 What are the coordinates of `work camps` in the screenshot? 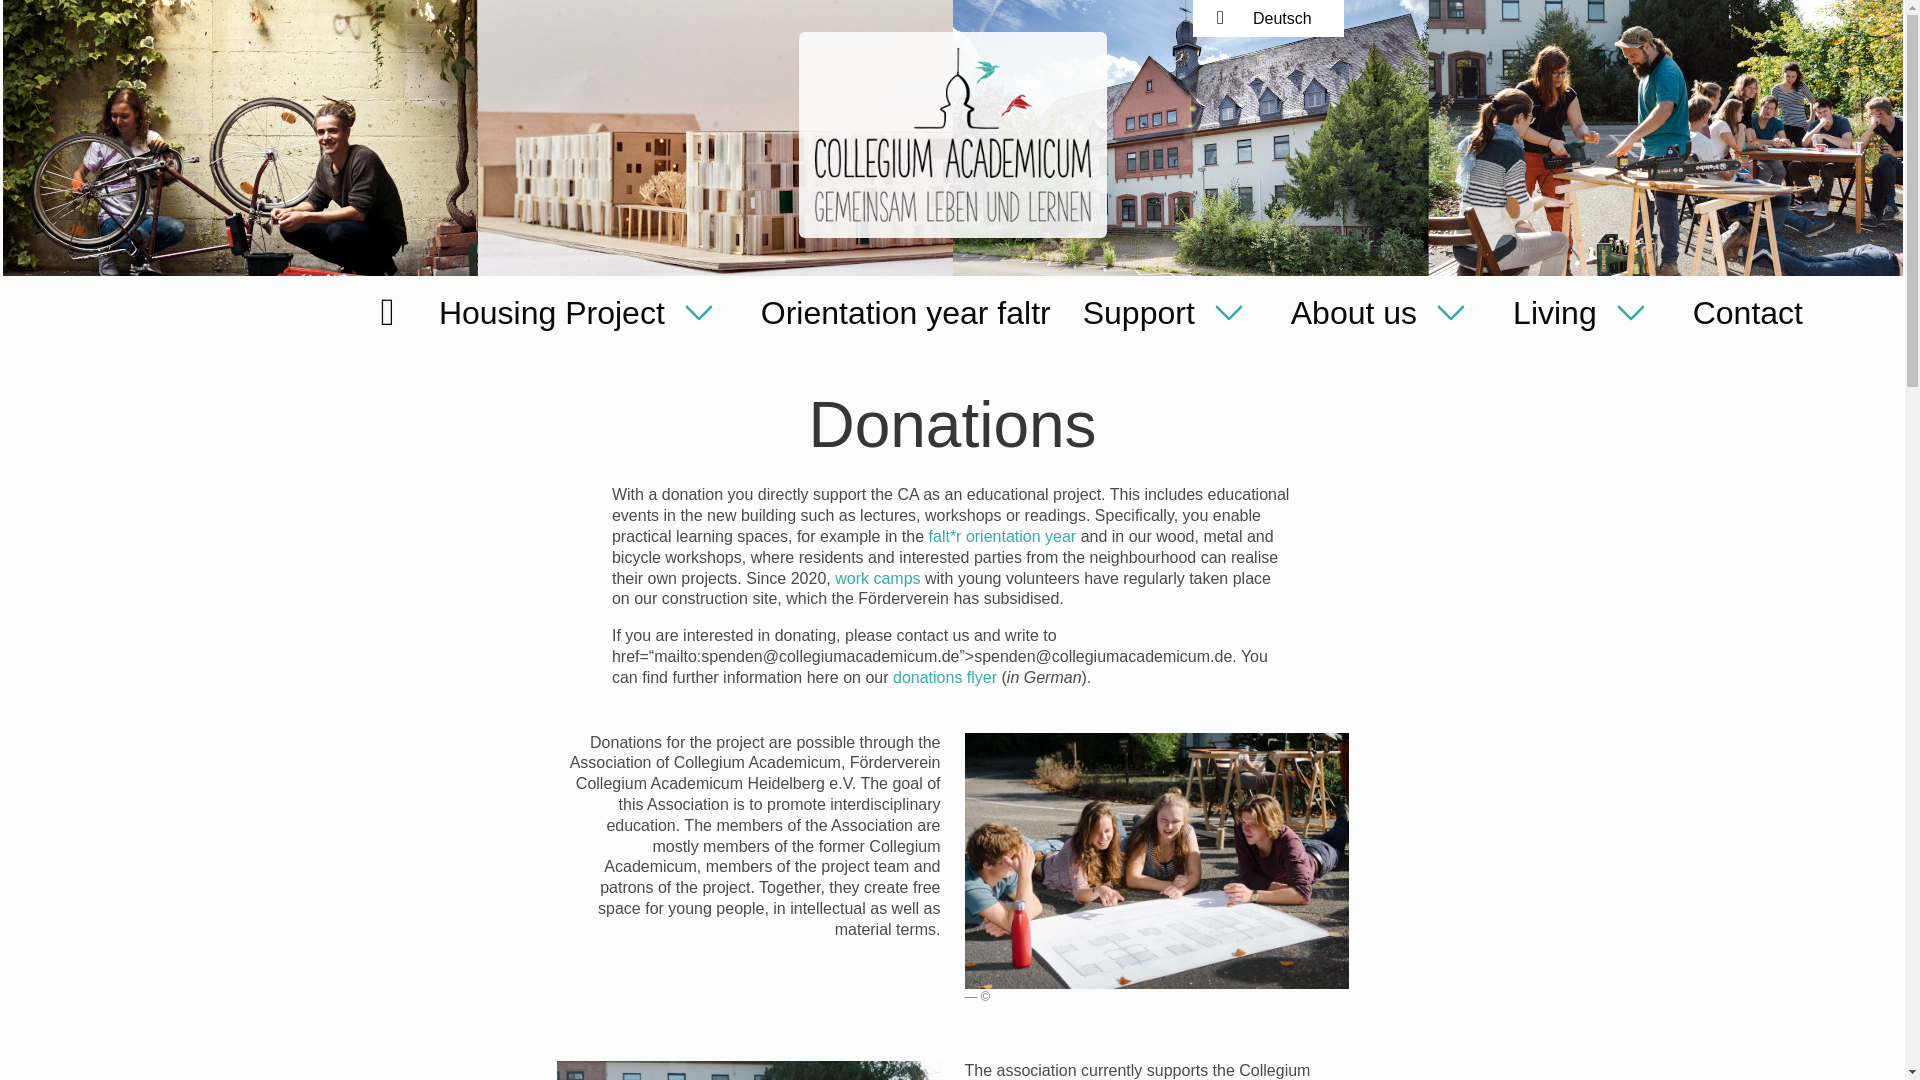 It's located at (877, 578).